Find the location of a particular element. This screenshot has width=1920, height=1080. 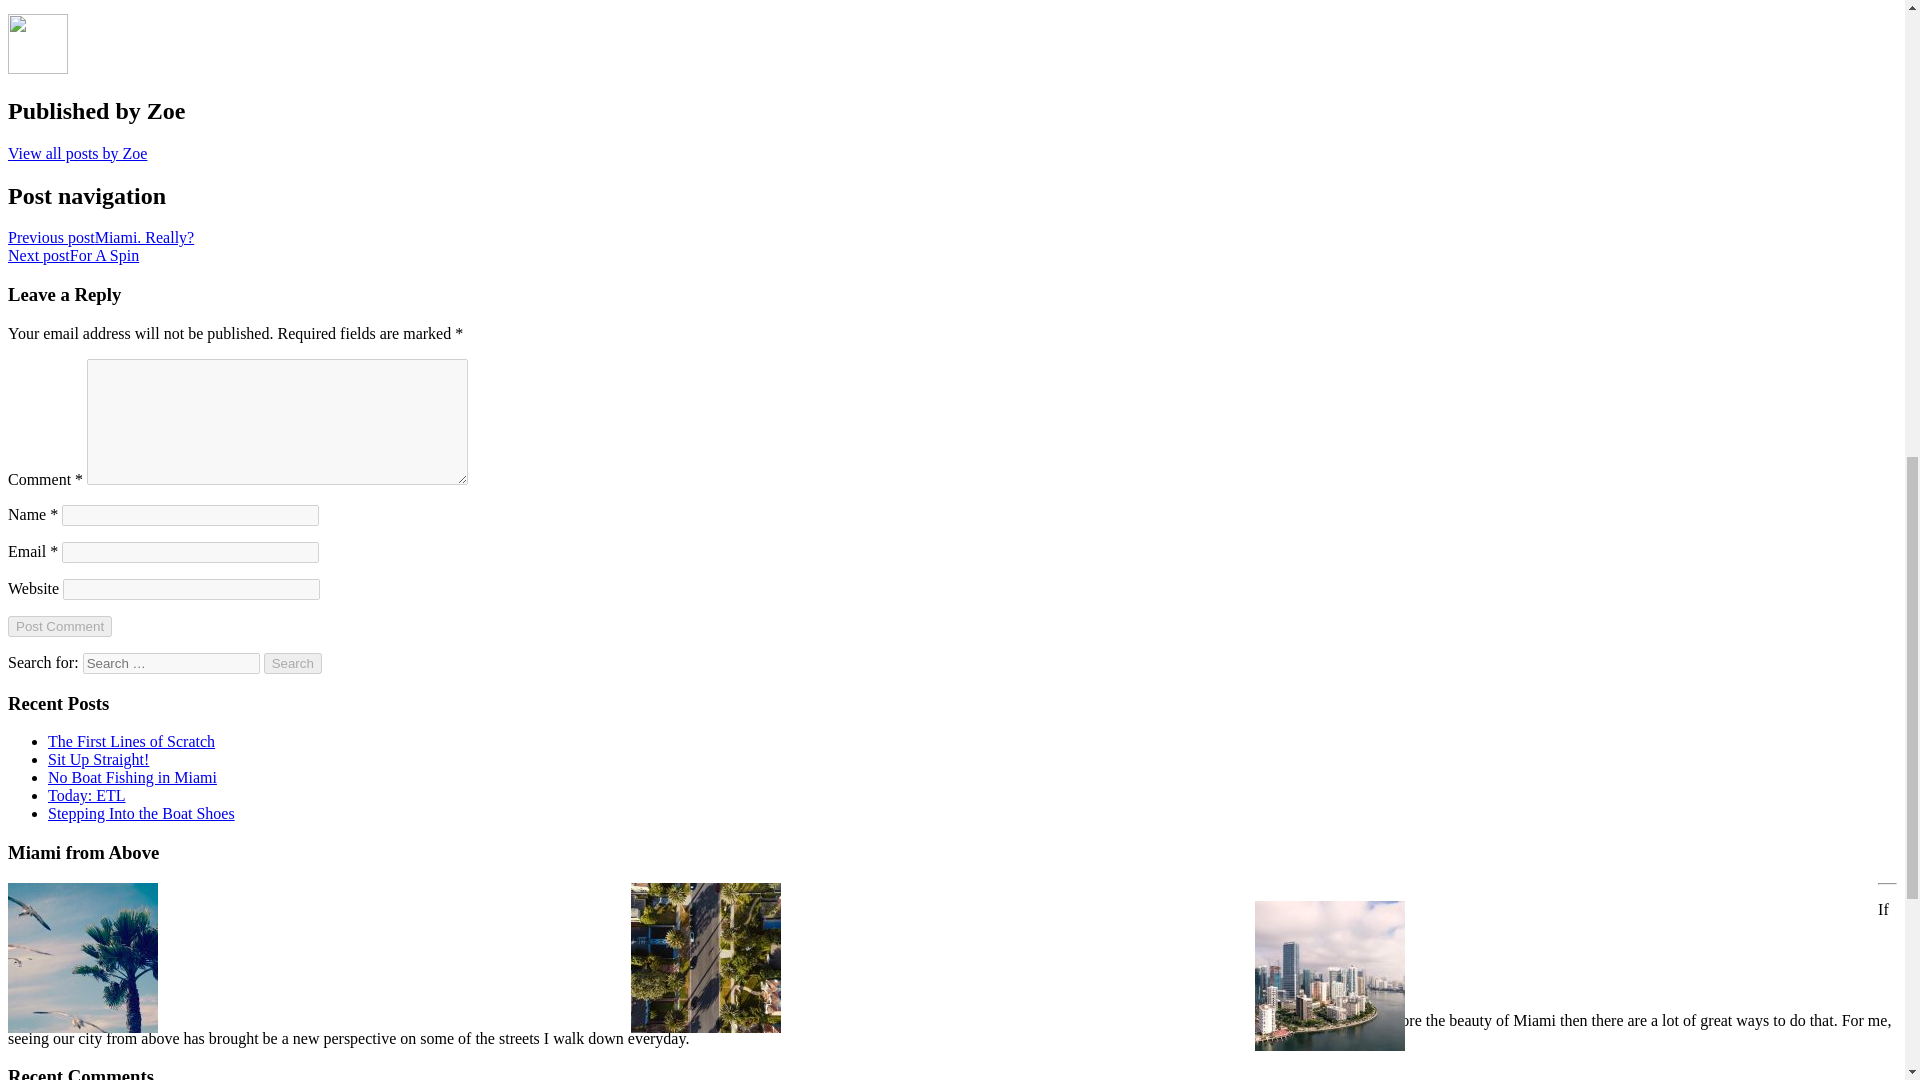

Stepping Into the Boat Shoes is located at coordinates (141, 812).